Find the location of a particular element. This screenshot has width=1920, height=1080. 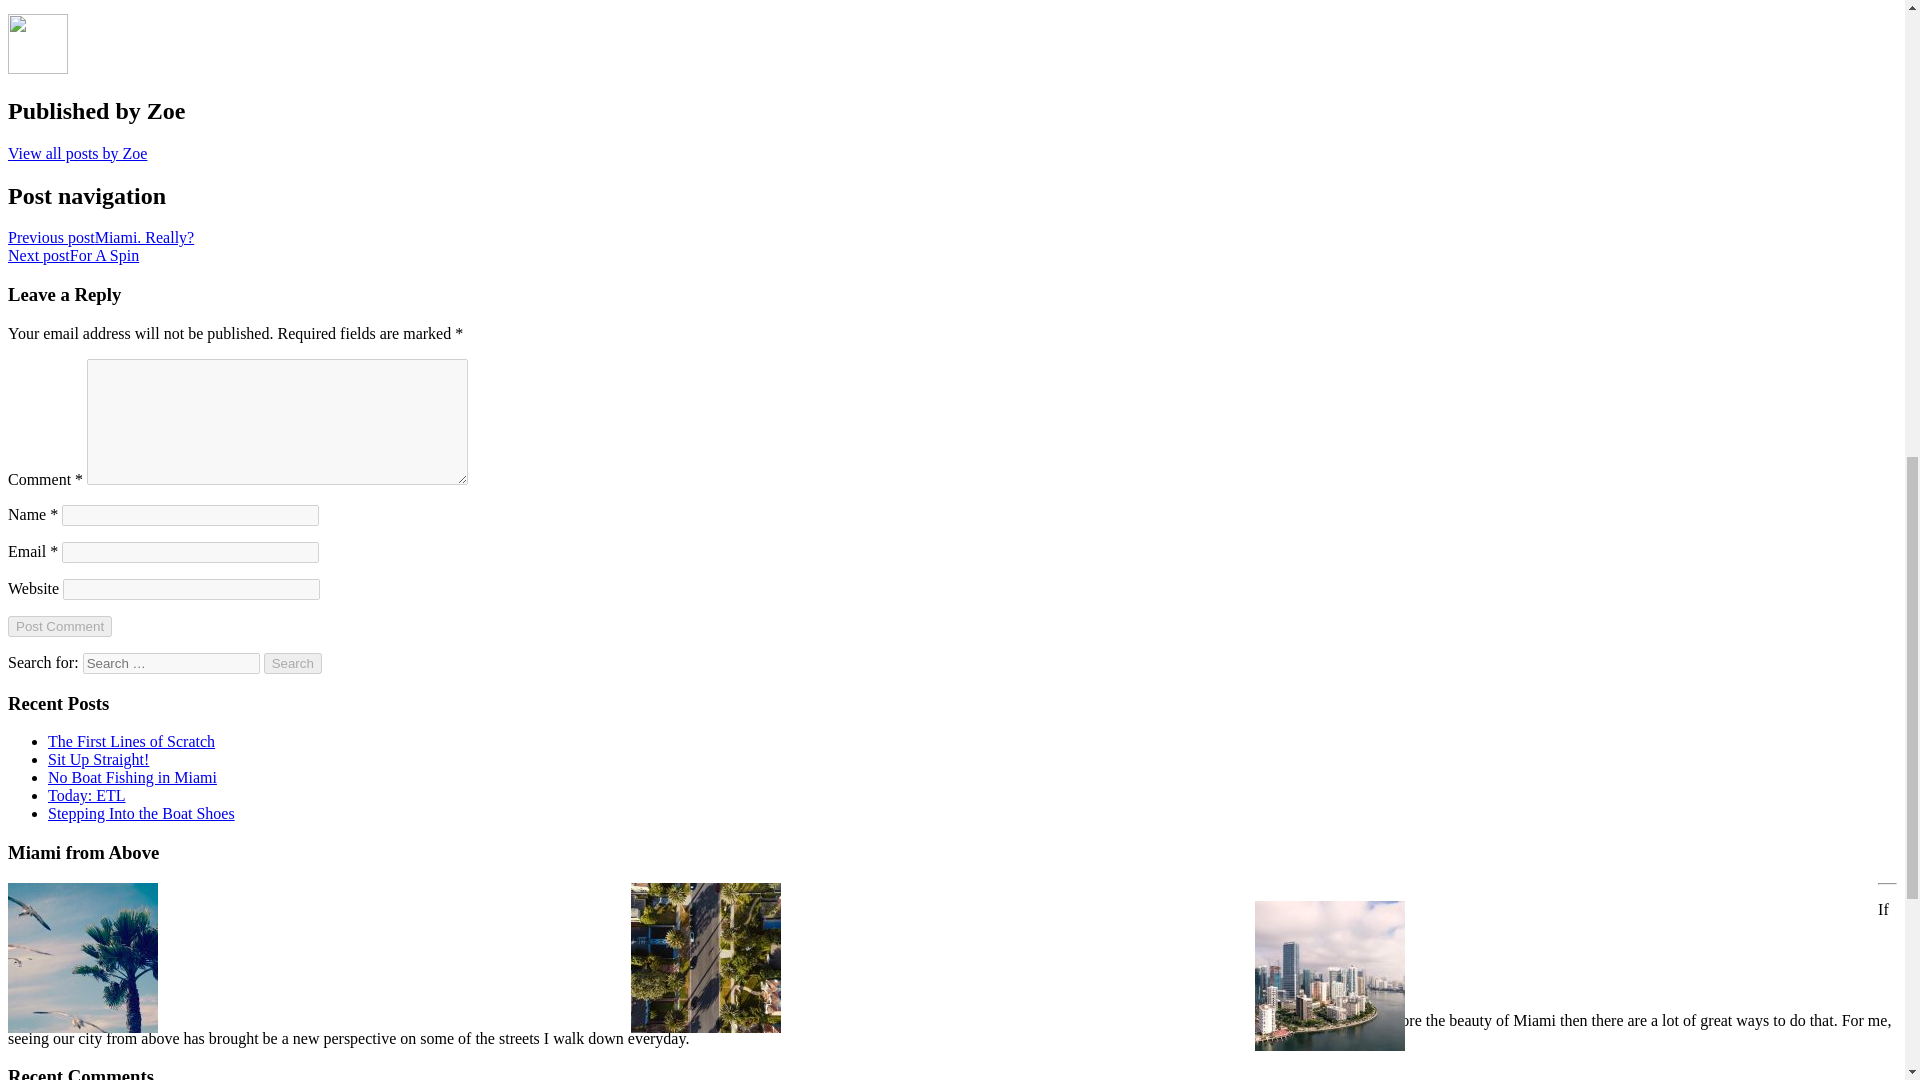

Stepping Into the Boat Shoes is located at coordinates (141, 812).